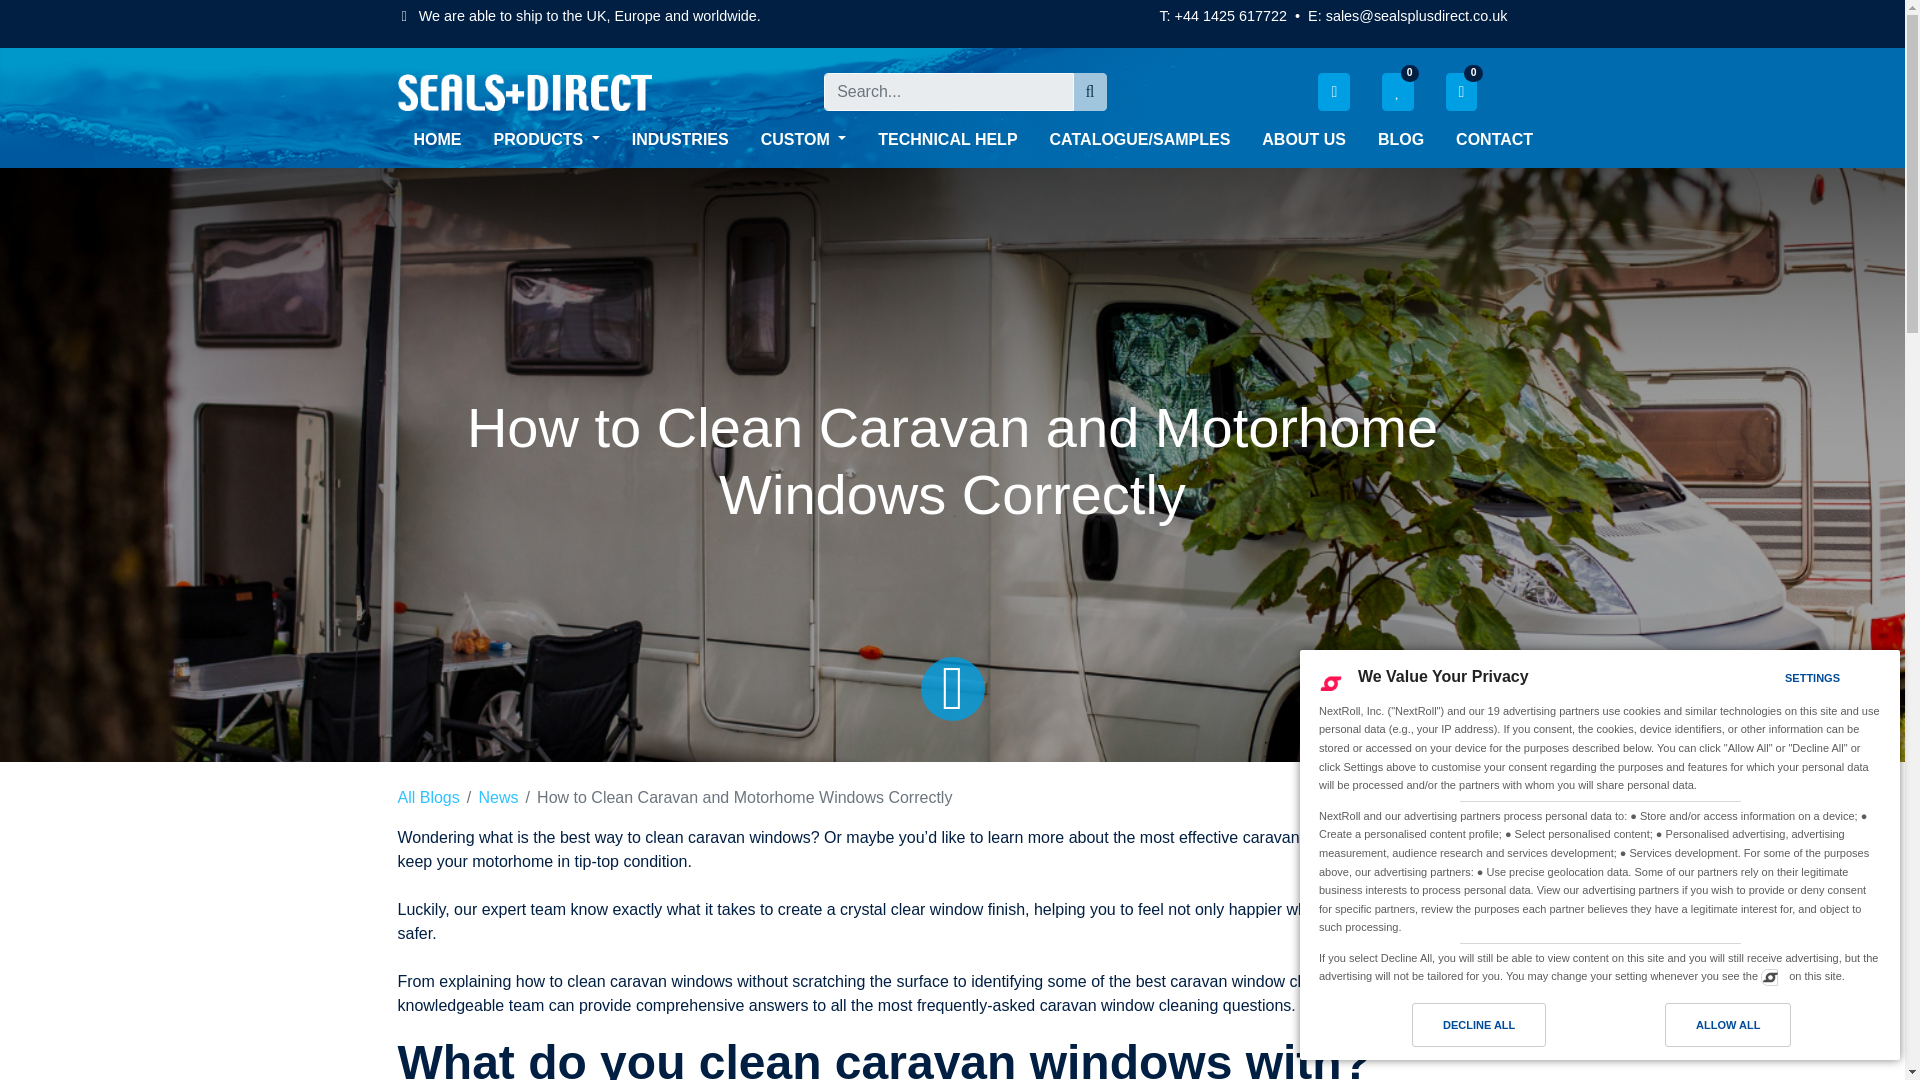 This screenshot has height=1080, width=1920. Describe the element at coordinates (1494, 139) in the screenshot. I see `CONTACT` at that location.